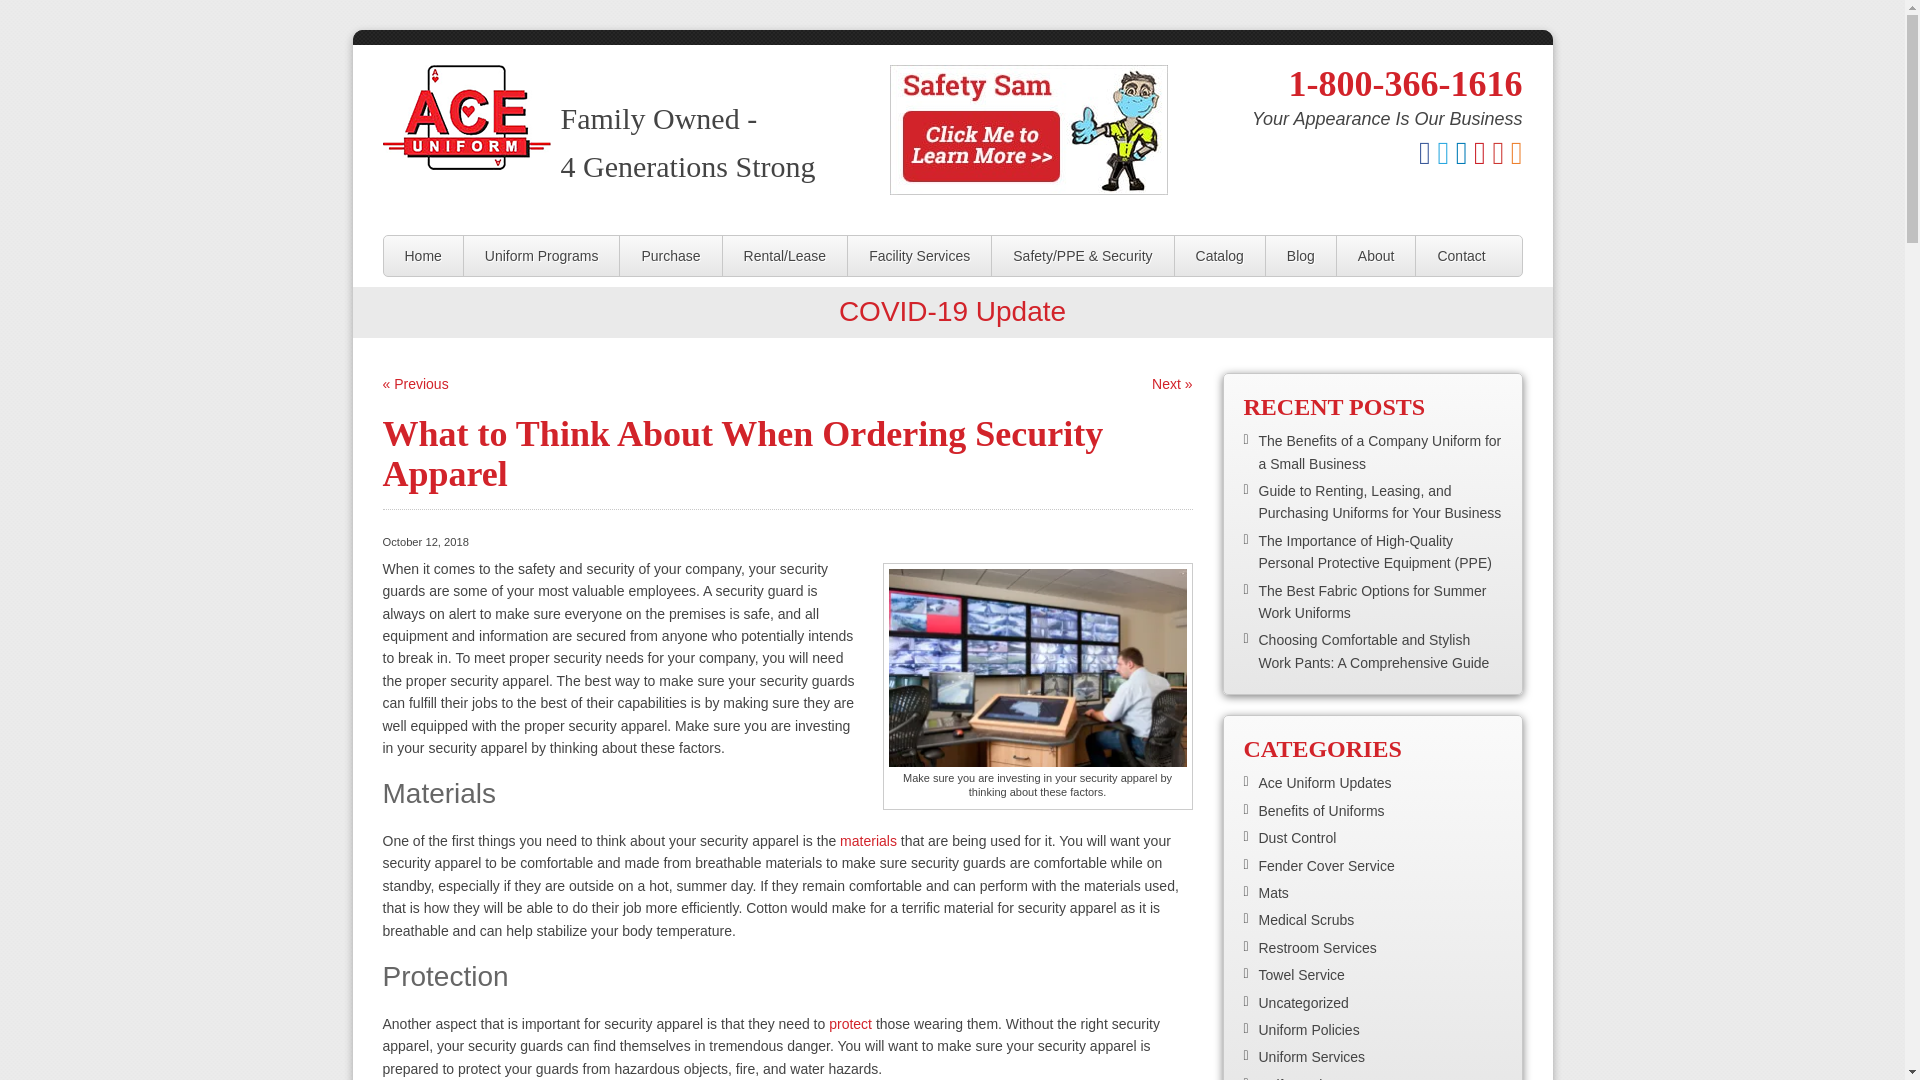  What do you see at coordinates (1300, 256) in the screenshot?
I see `Blog` at bounding box center [1300, 256].